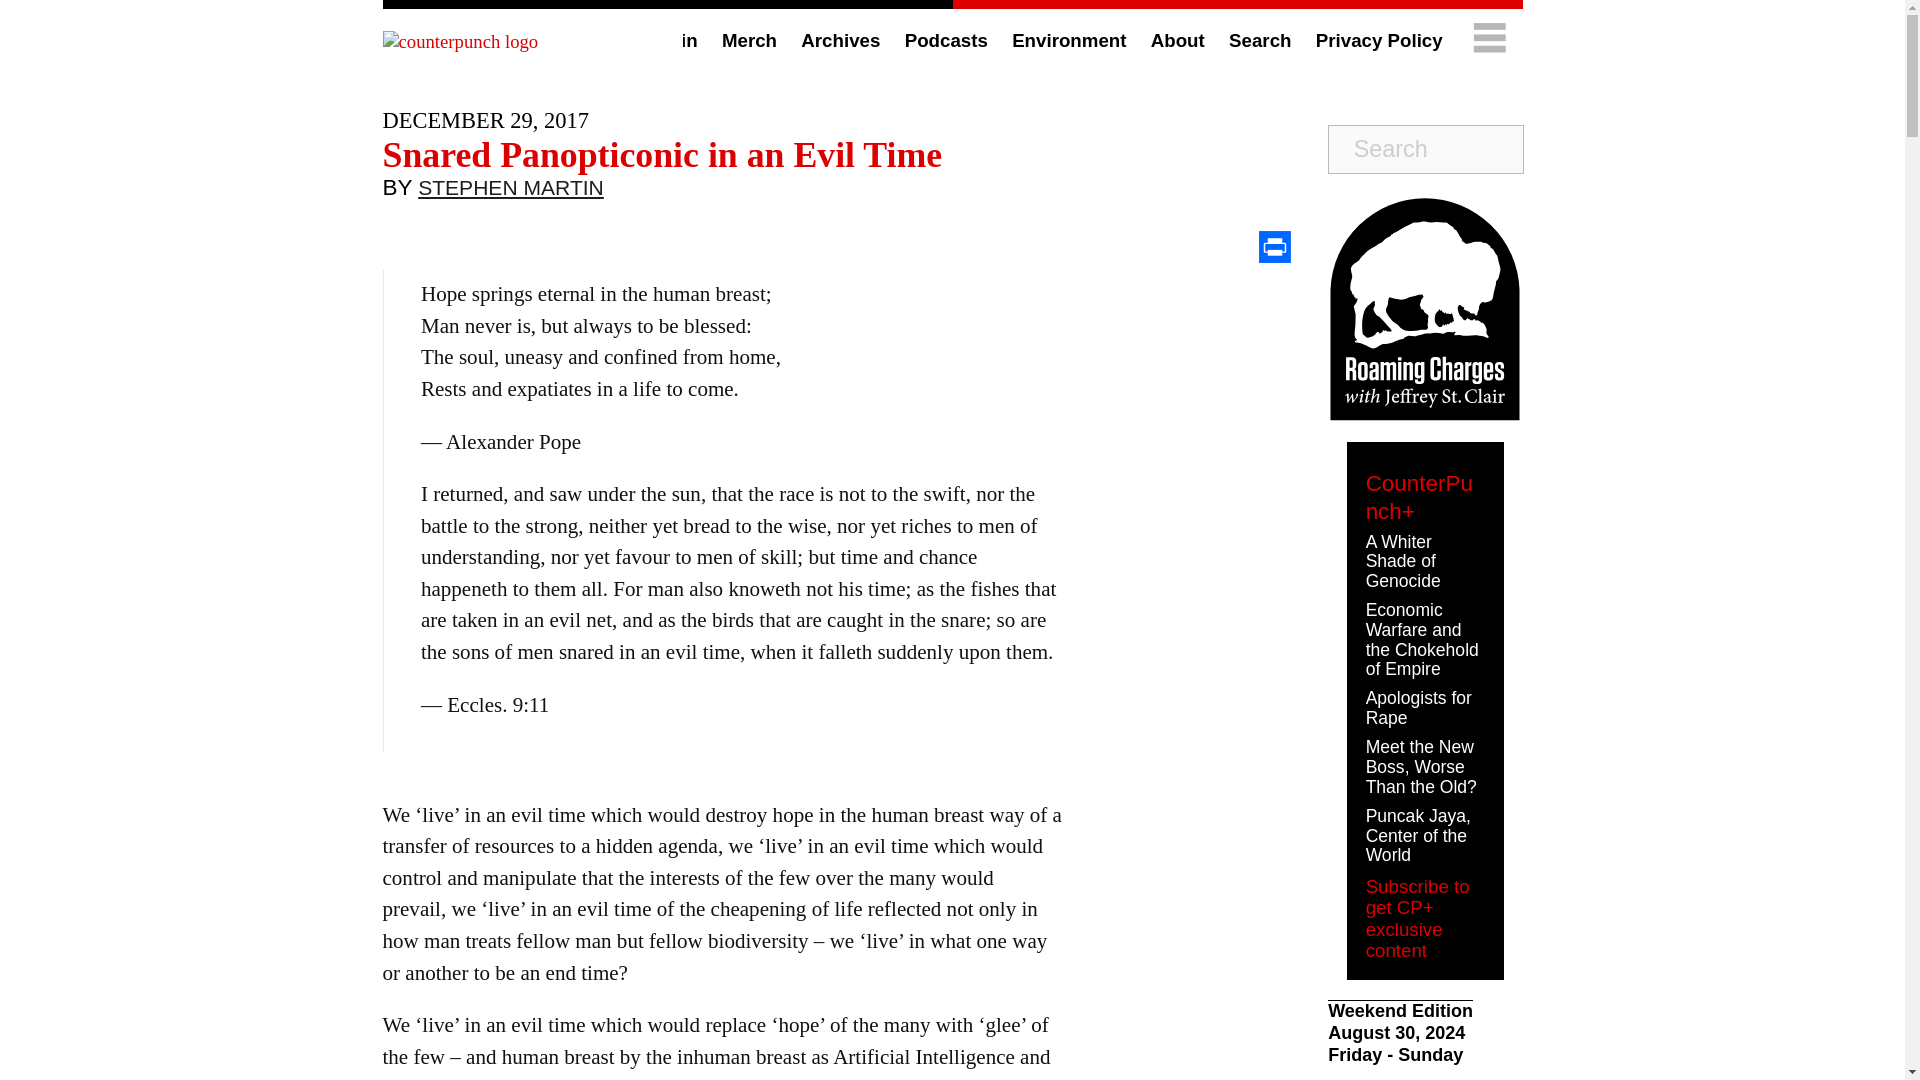 This screenshot has height=1080, width=1920. I want to click on Environment, so click(1068, 40).